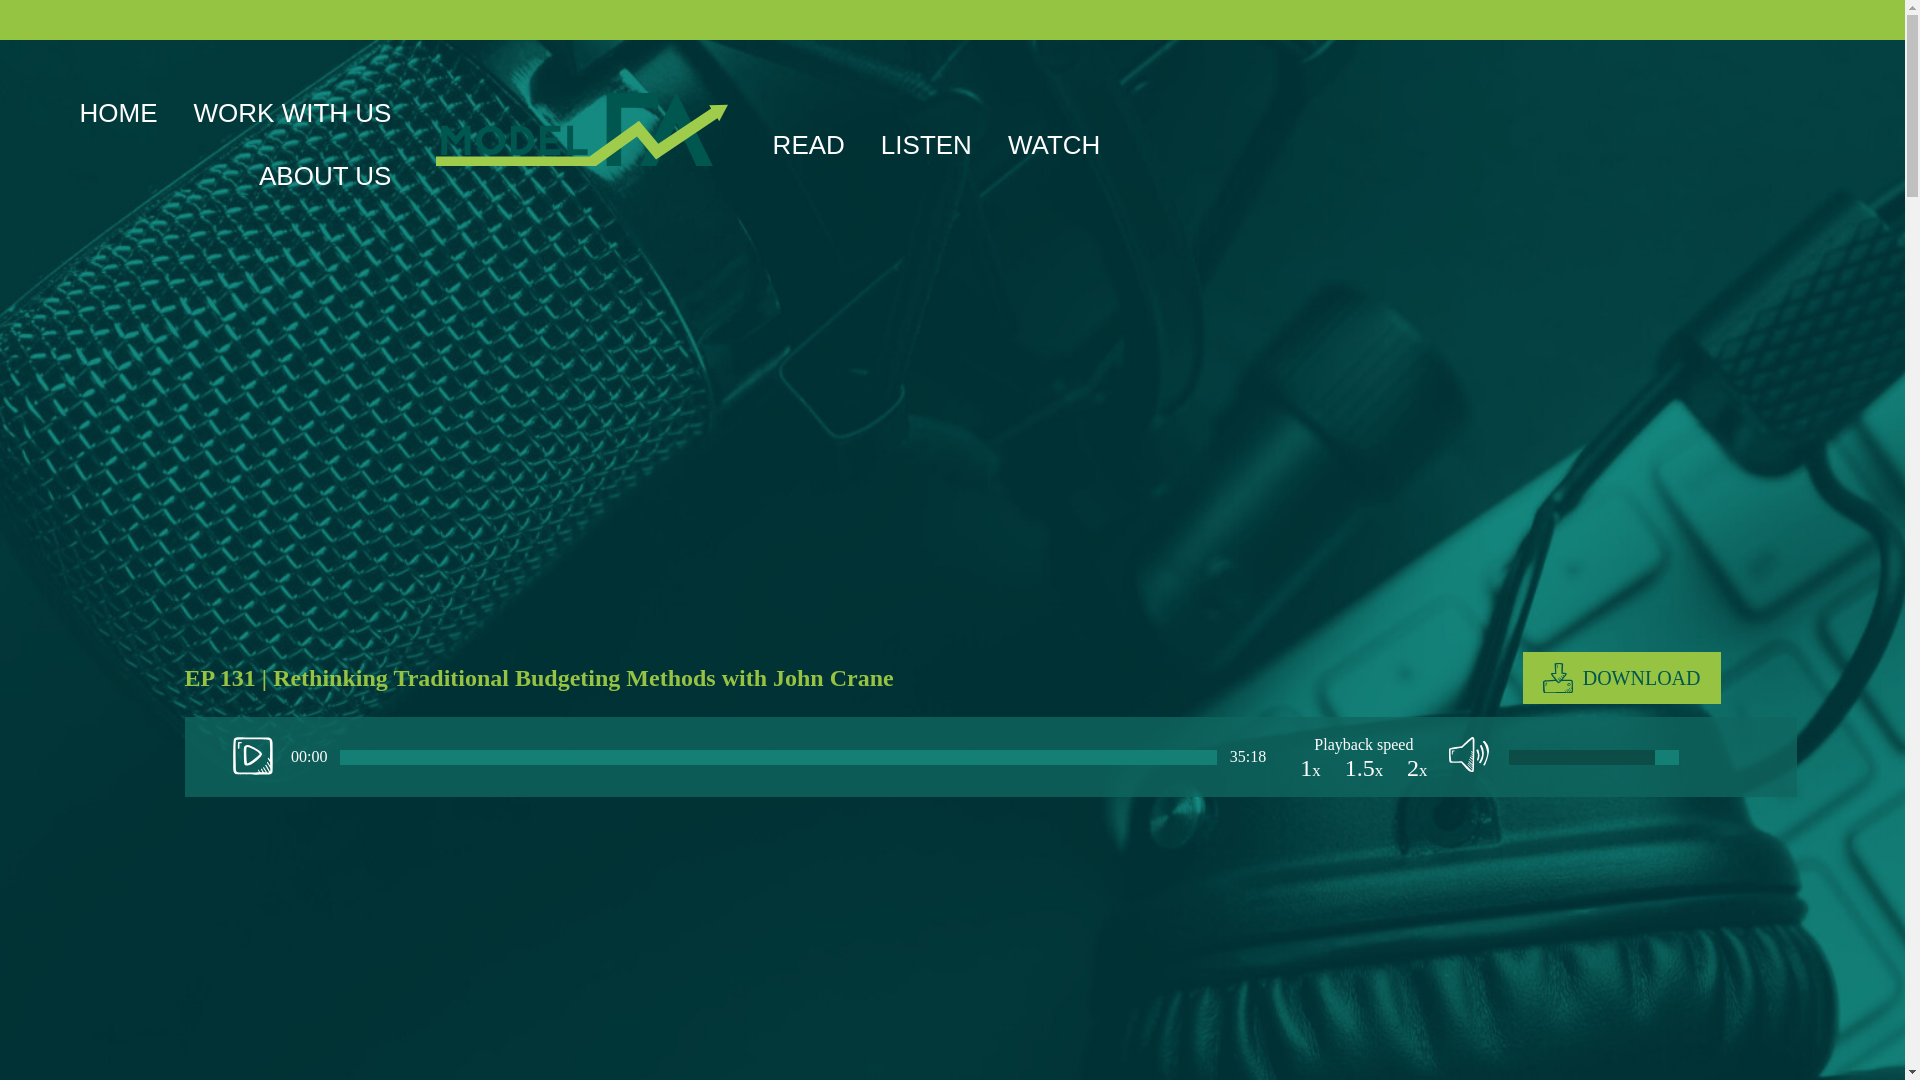 Image resolution: width=1920 pixels, height=1080 pixels. Describe the element at coordinates (1469, 756) in the screenshot. I see `mute` at that location.